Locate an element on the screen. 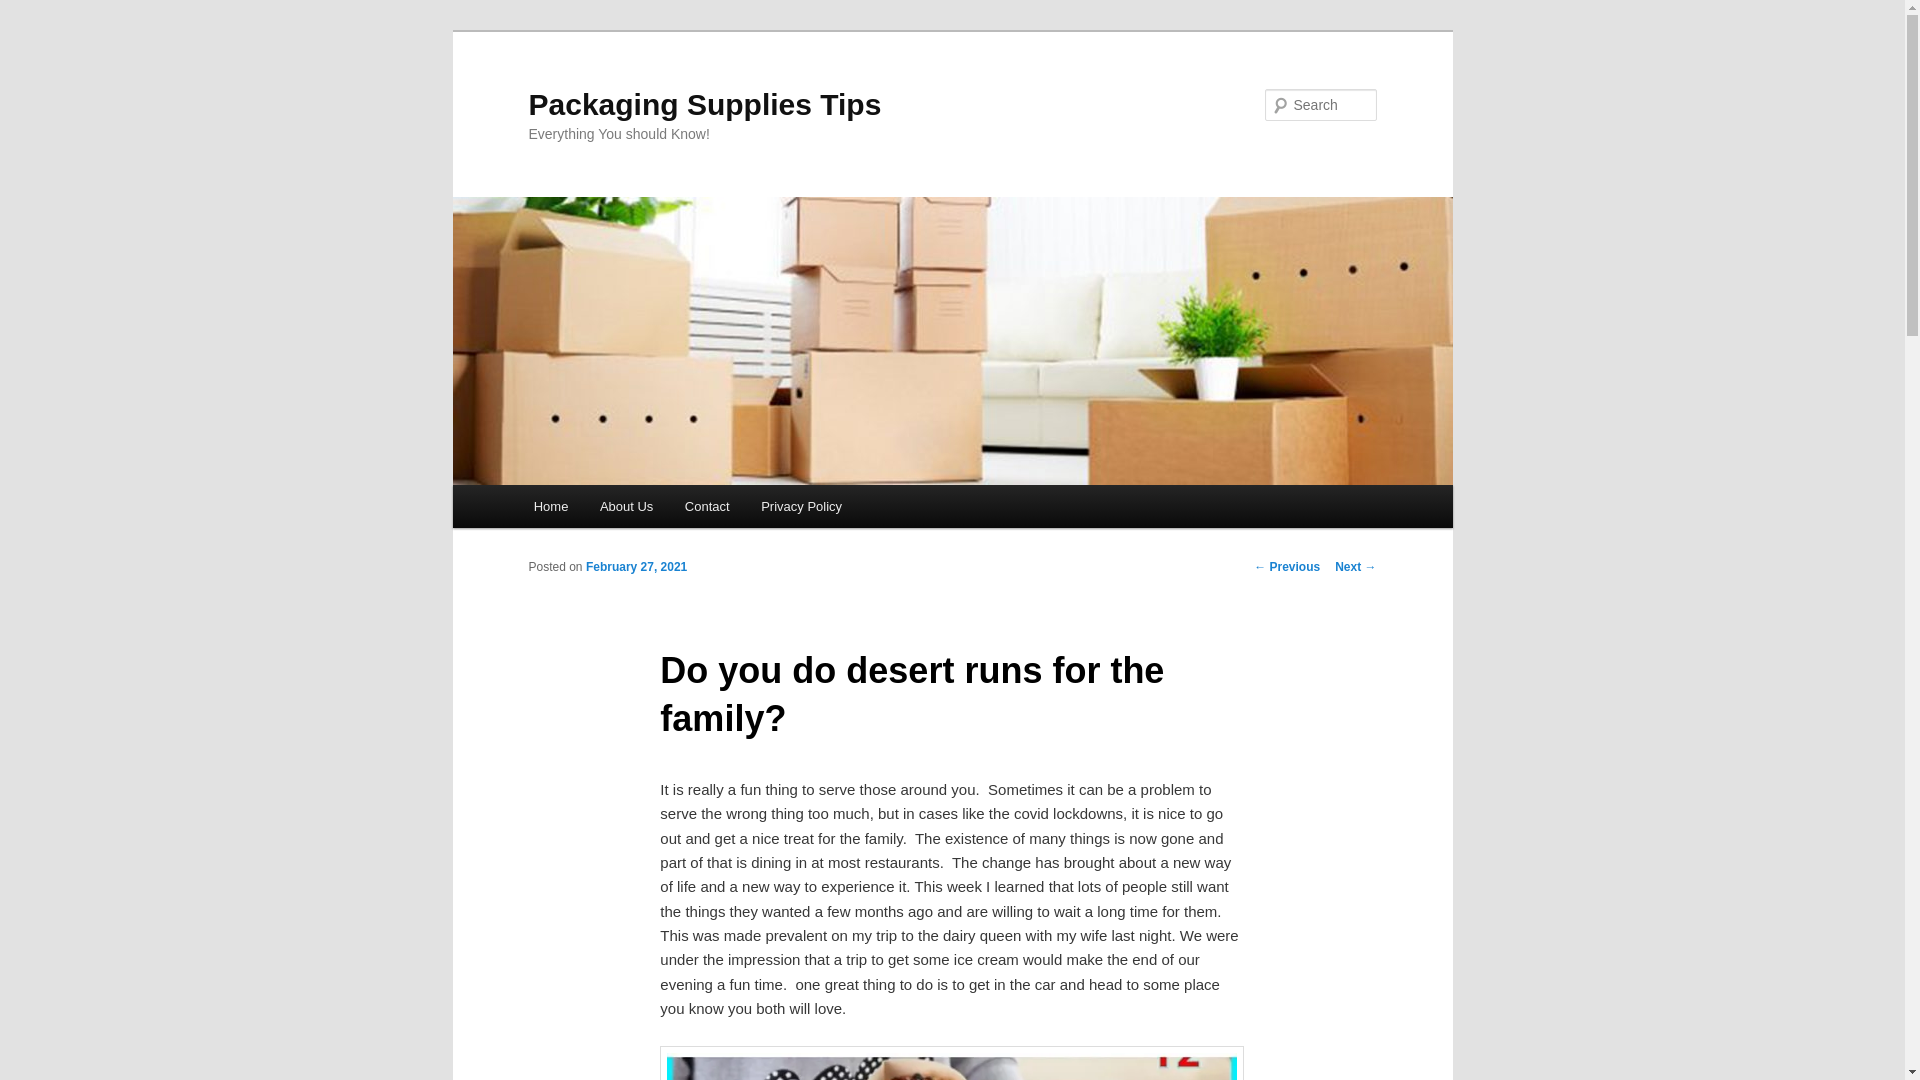  Search is located at coordinates (32, 11).